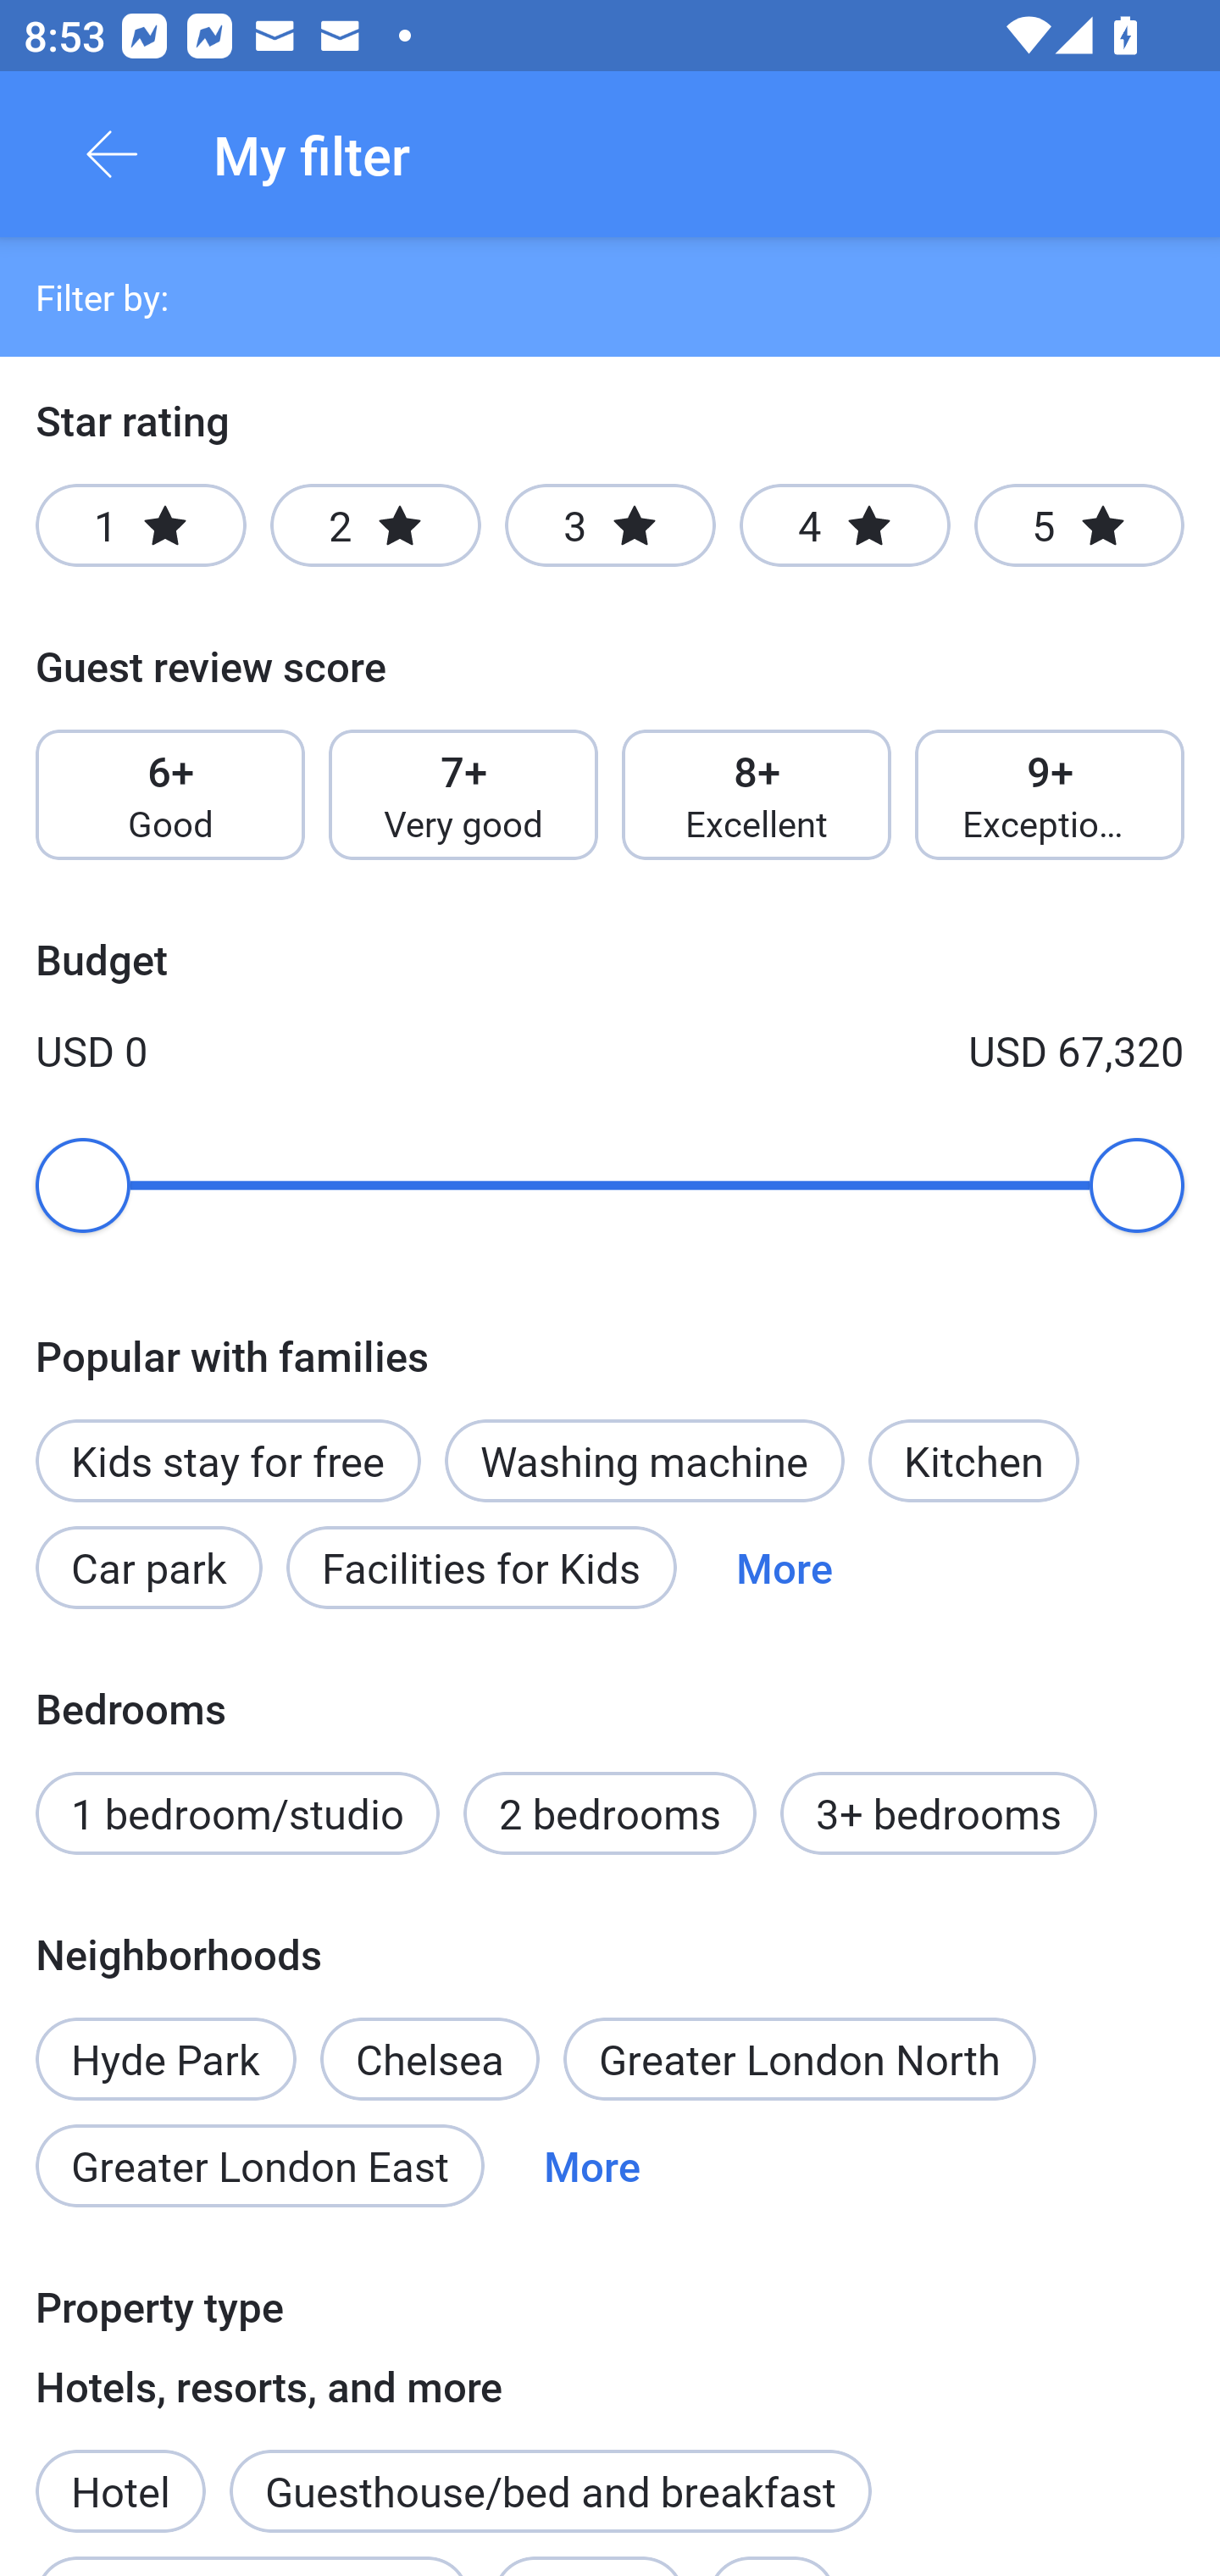 Image resolution: width=1220 pixels, height=2576 pixels. I want to click on Greater London North, so click(800, 2059).